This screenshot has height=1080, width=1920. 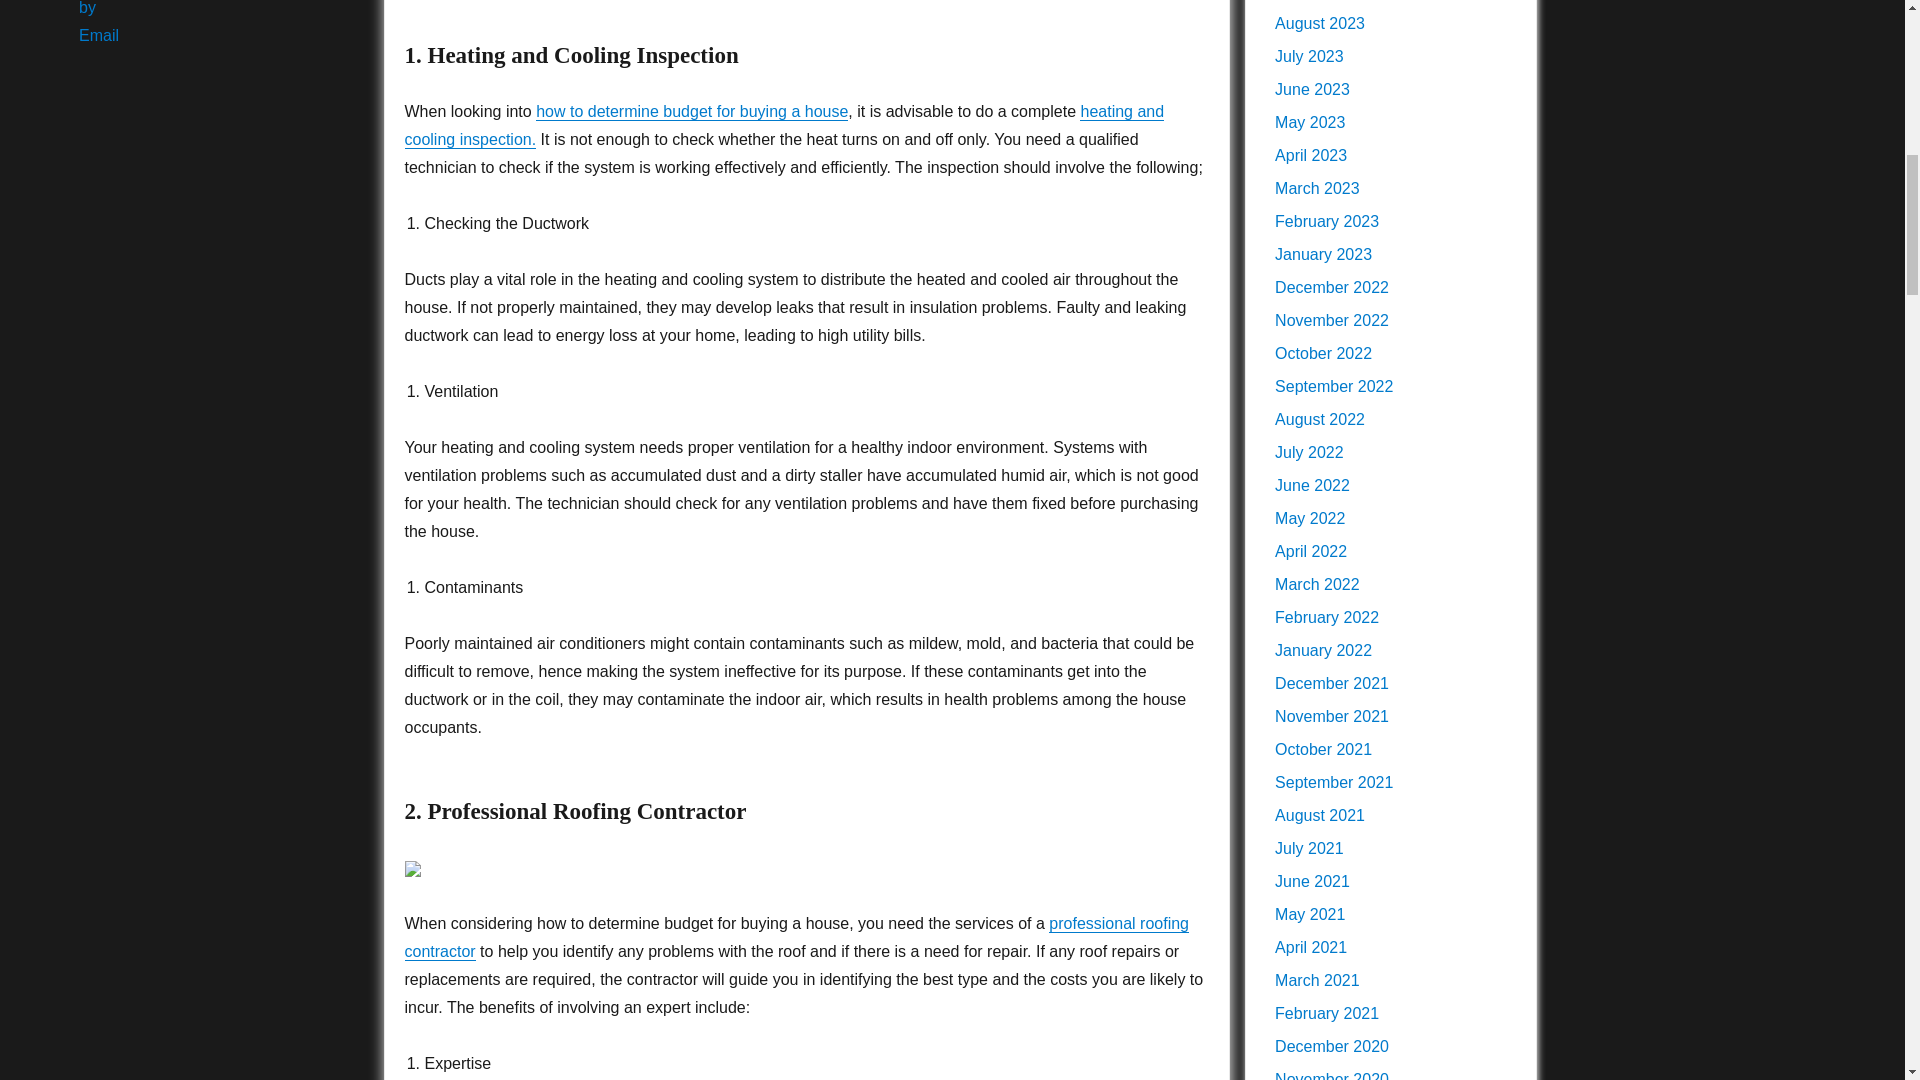 What do you see at coordinates (1320, 24) in the screenshot?
I see `August 2023` at bounding box center [1320, 24].